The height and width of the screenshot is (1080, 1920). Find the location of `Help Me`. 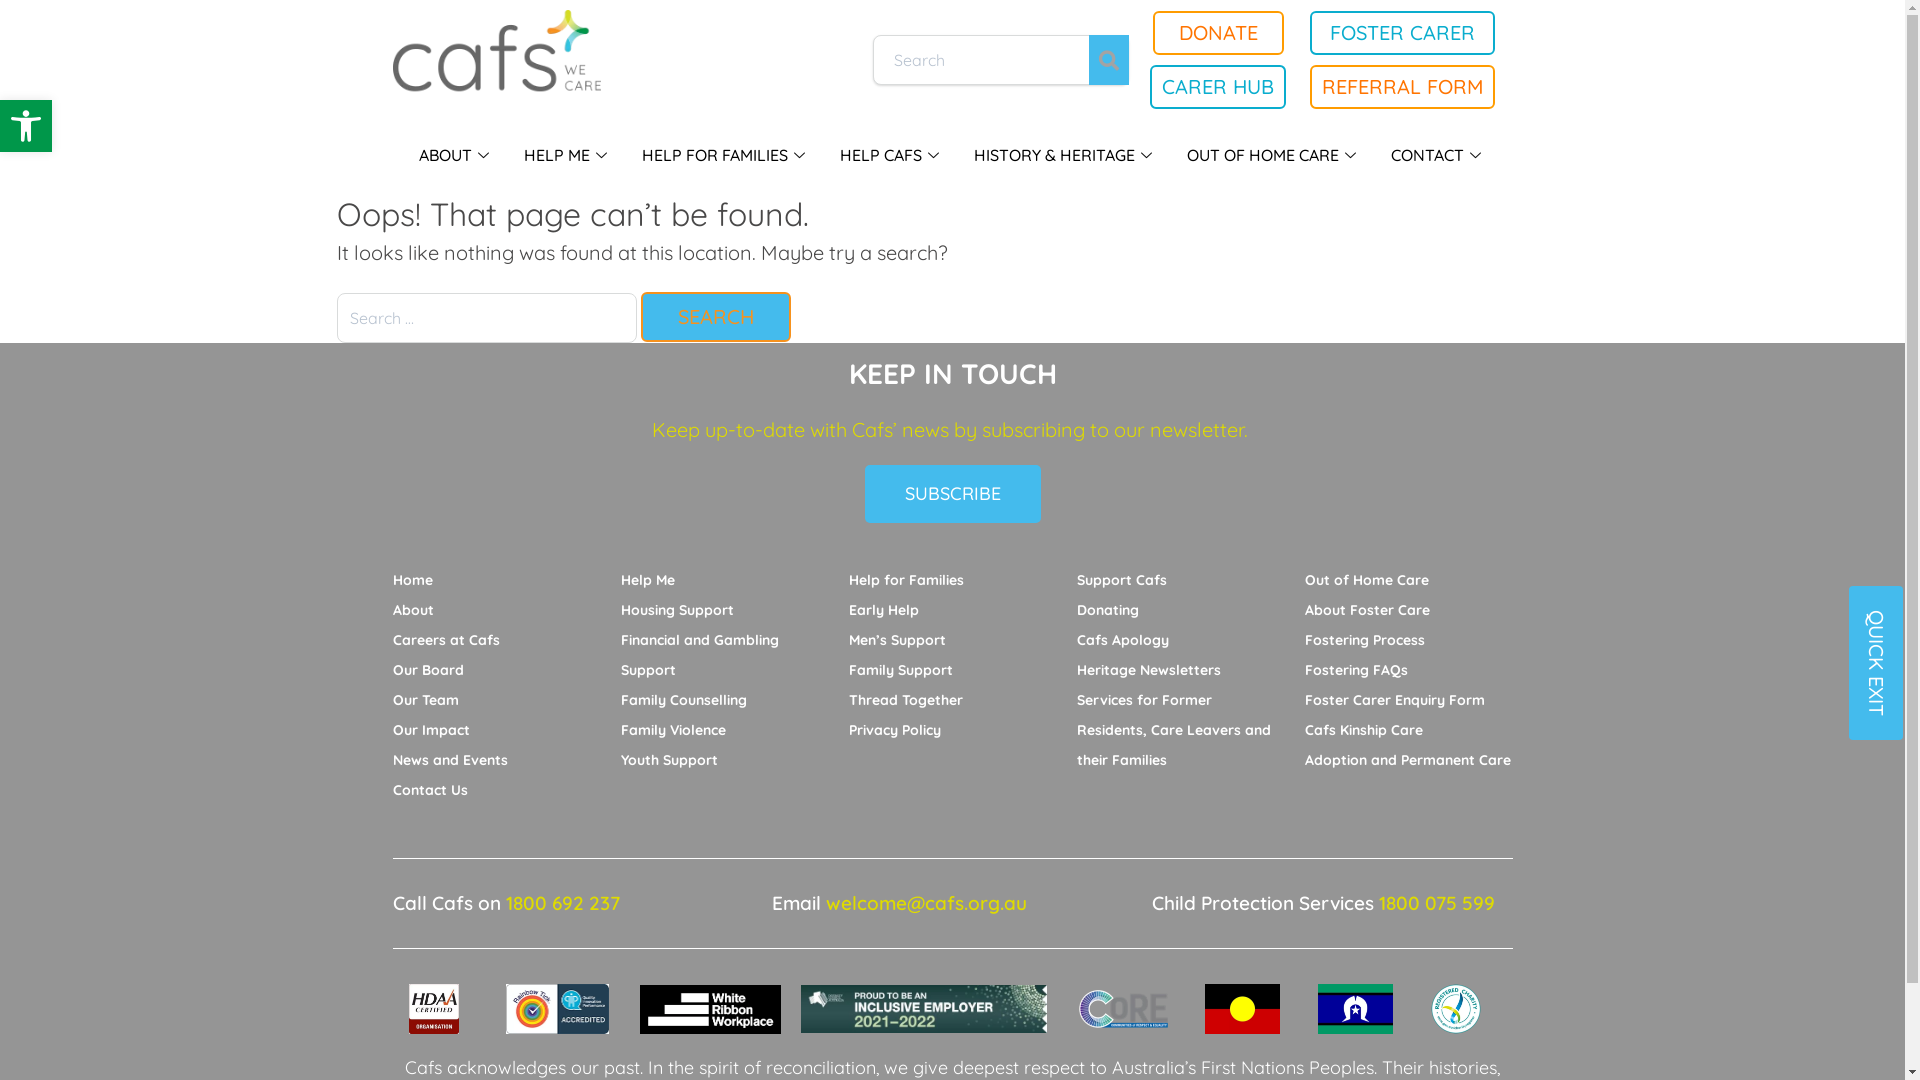

Help Me is located at coordinates (647, 580).